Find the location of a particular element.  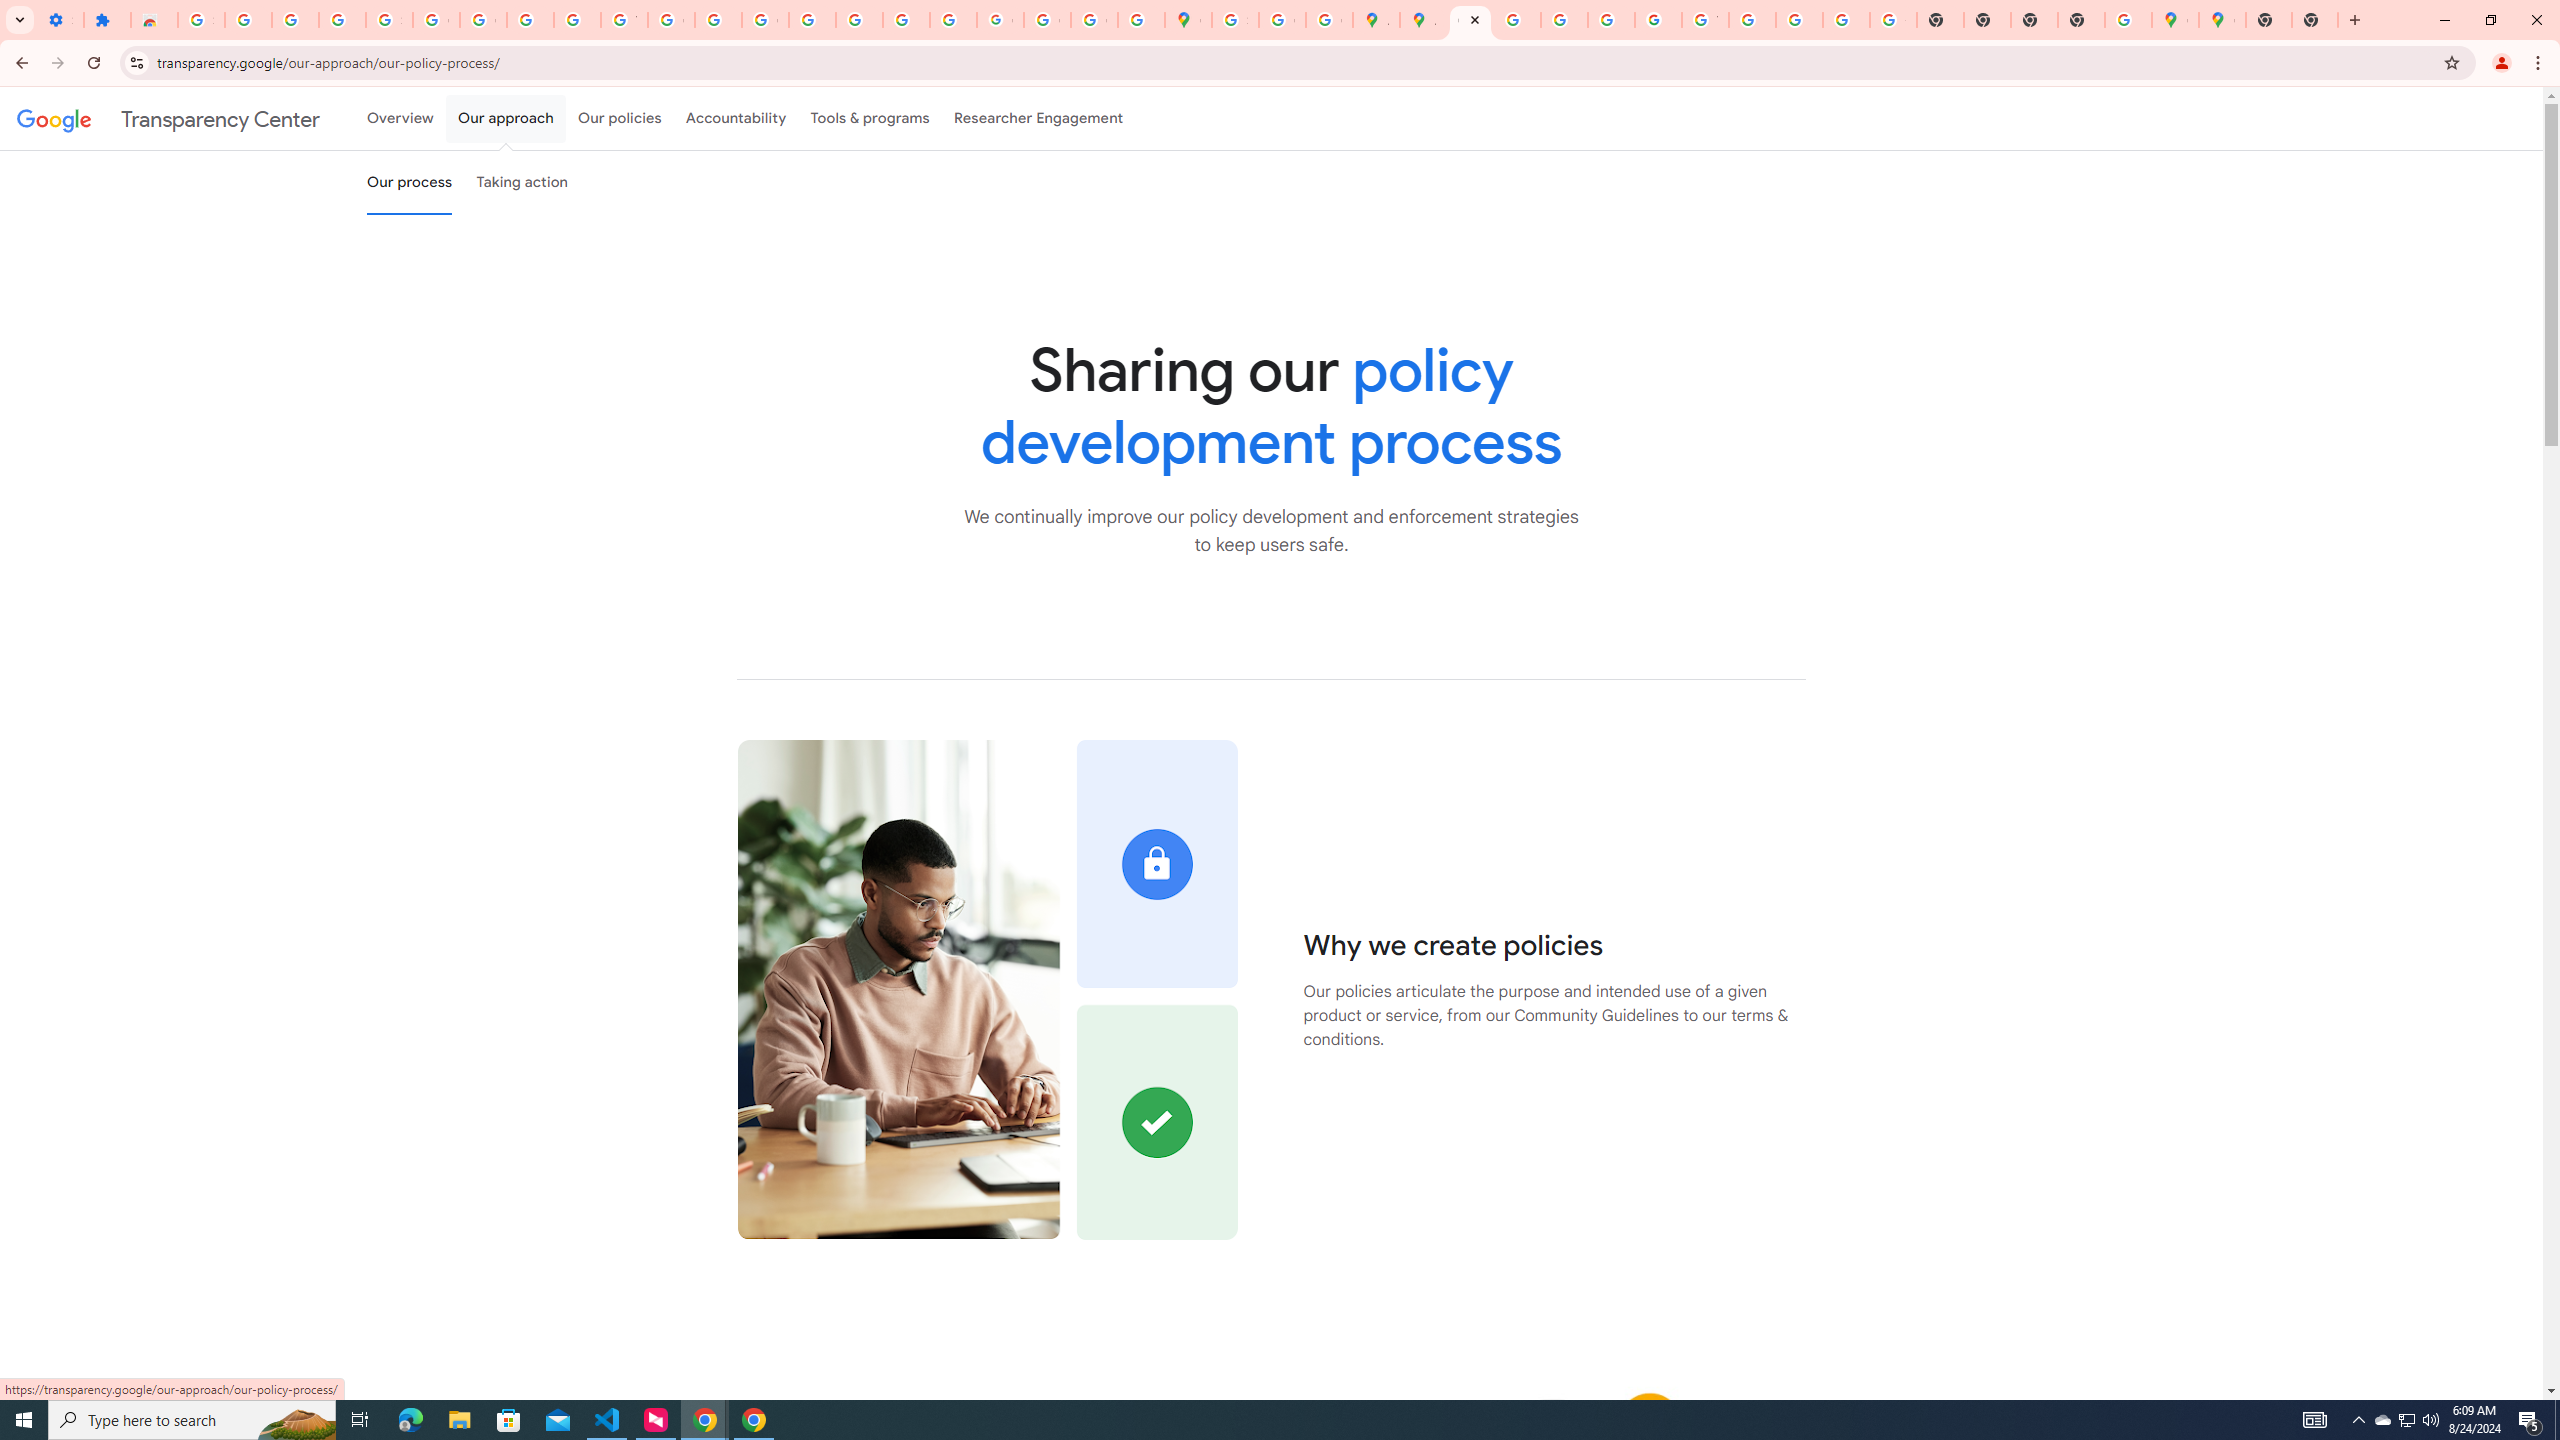

Google Maps is located at coordinates (1189, 20).